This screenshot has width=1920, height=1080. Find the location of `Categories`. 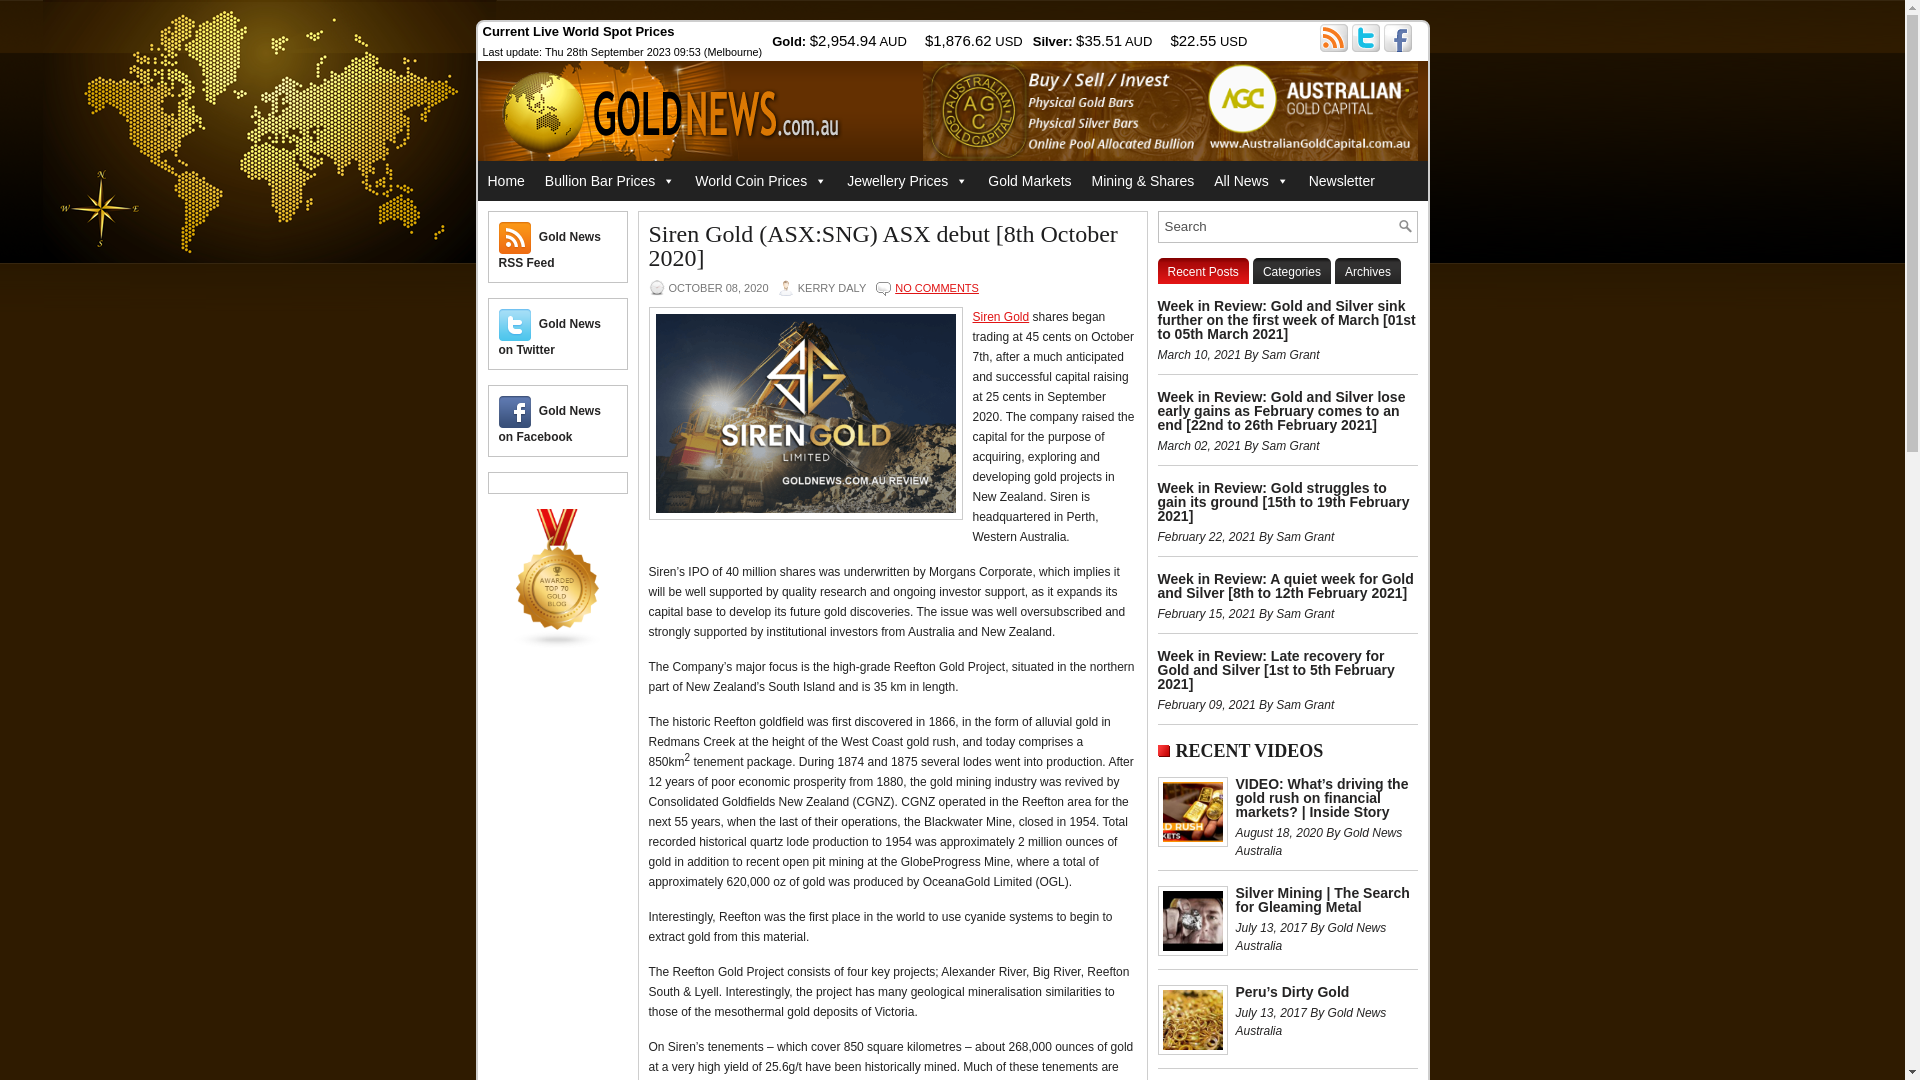

Categories is located at coordinates (1292, 272).